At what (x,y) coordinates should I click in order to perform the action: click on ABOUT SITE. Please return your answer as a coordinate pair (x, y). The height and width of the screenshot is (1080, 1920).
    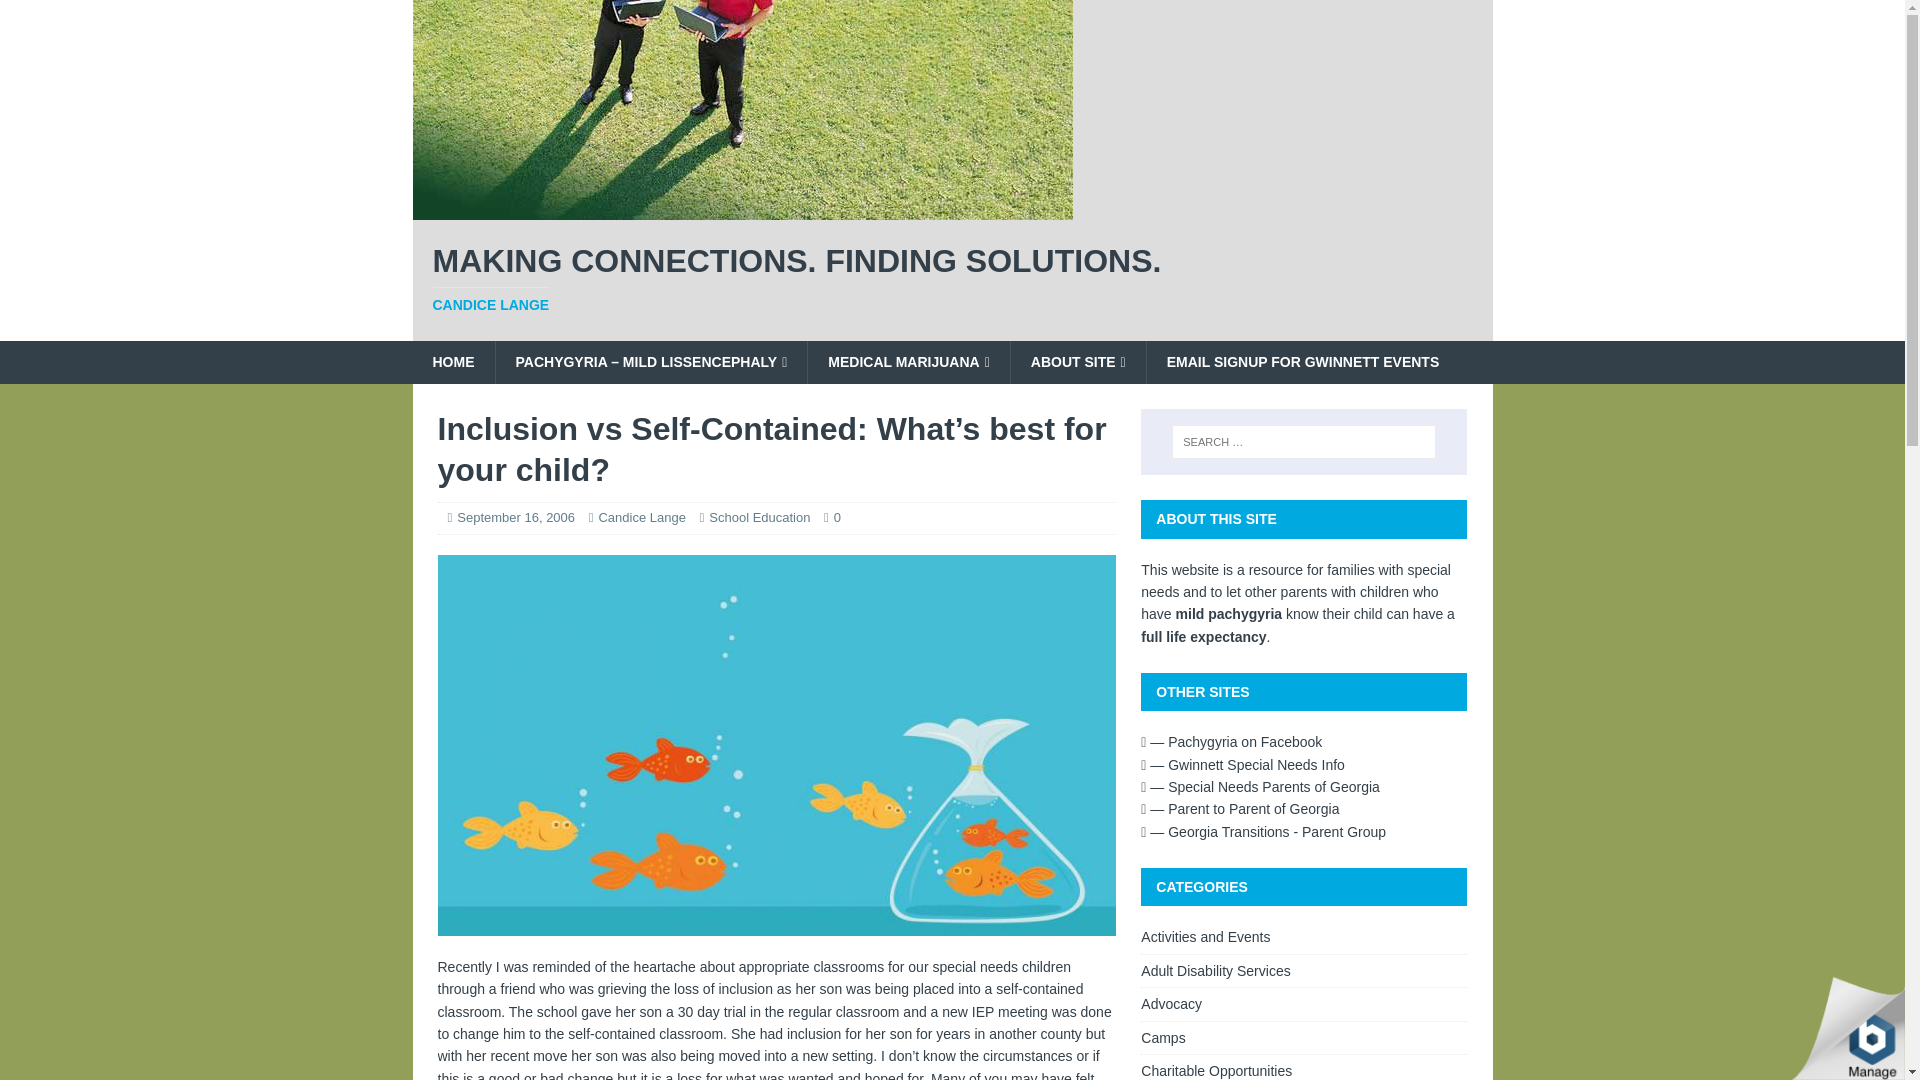
    Looking at the image, I should click on (1078, 362).